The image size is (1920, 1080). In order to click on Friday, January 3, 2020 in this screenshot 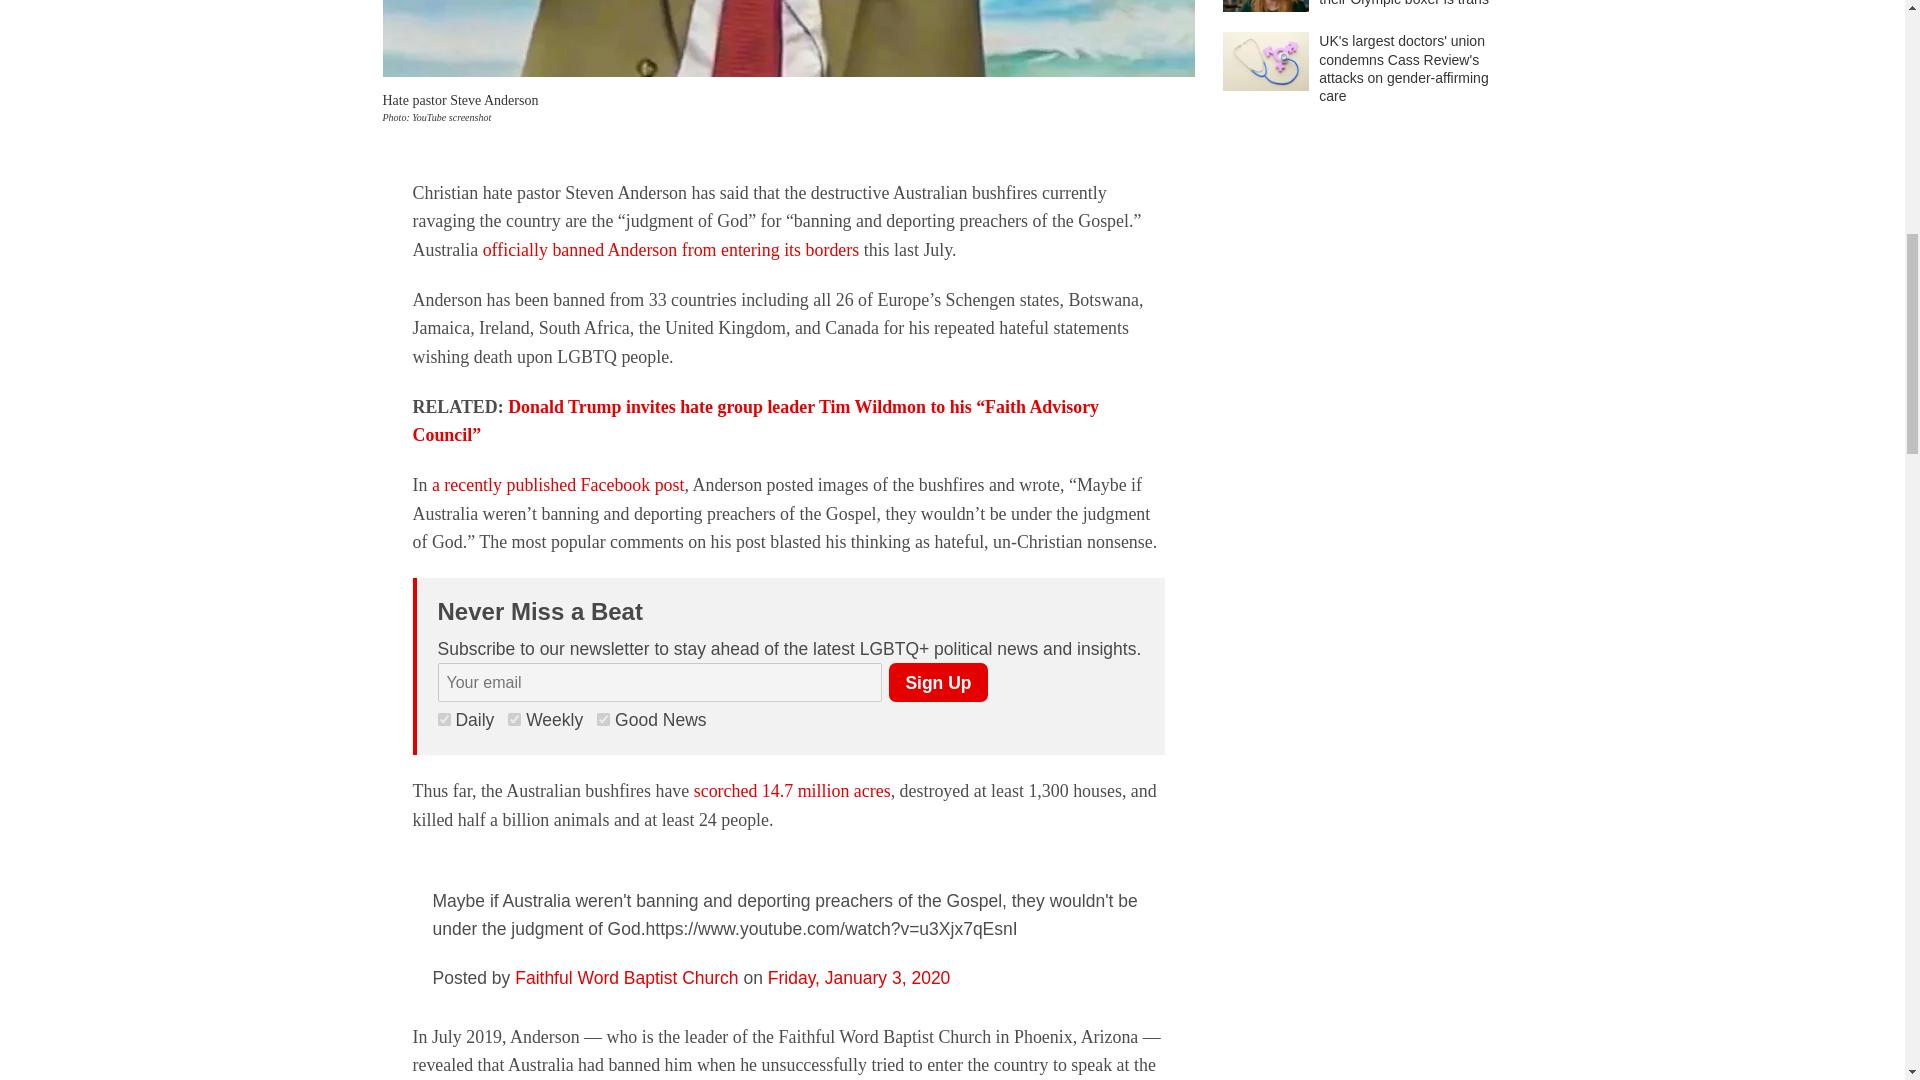, I will do `click(859, 978)`.